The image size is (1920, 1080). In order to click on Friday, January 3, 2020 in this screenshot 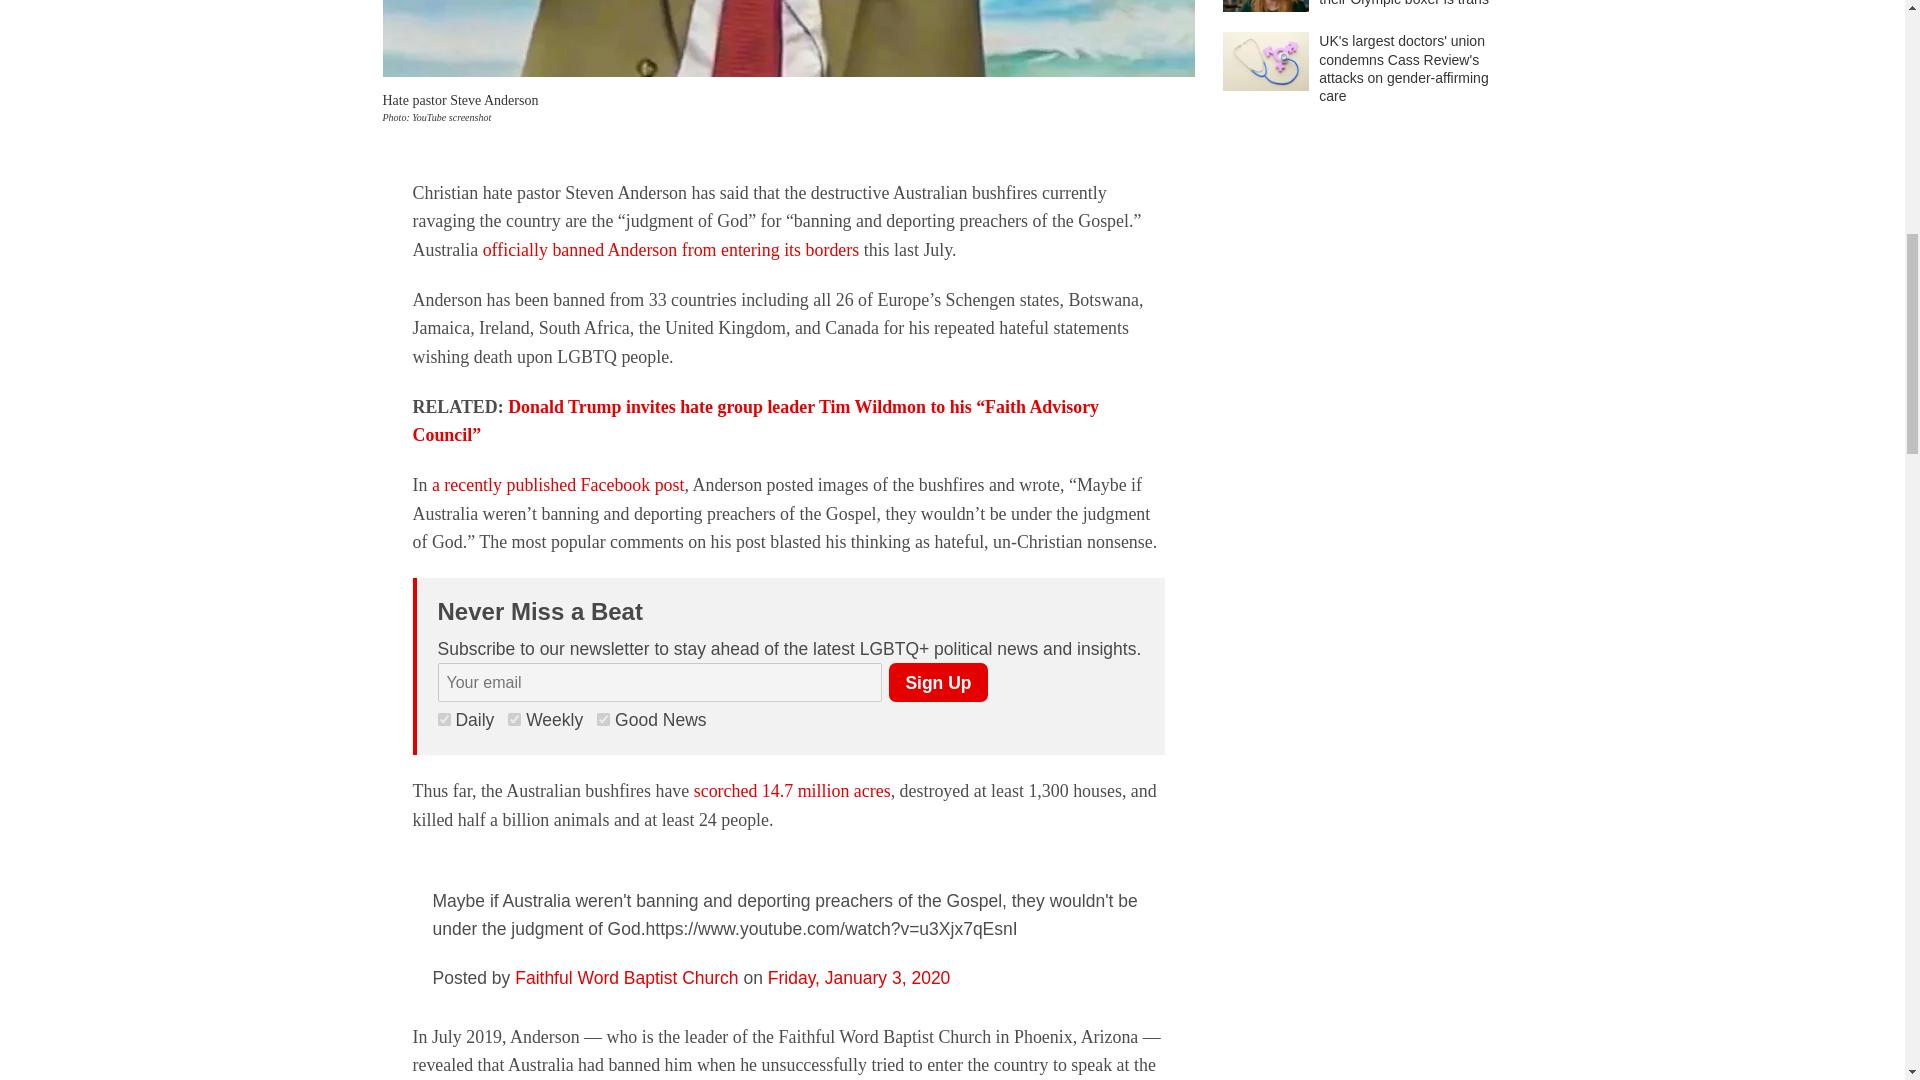, I will do `click(859, 978)`.